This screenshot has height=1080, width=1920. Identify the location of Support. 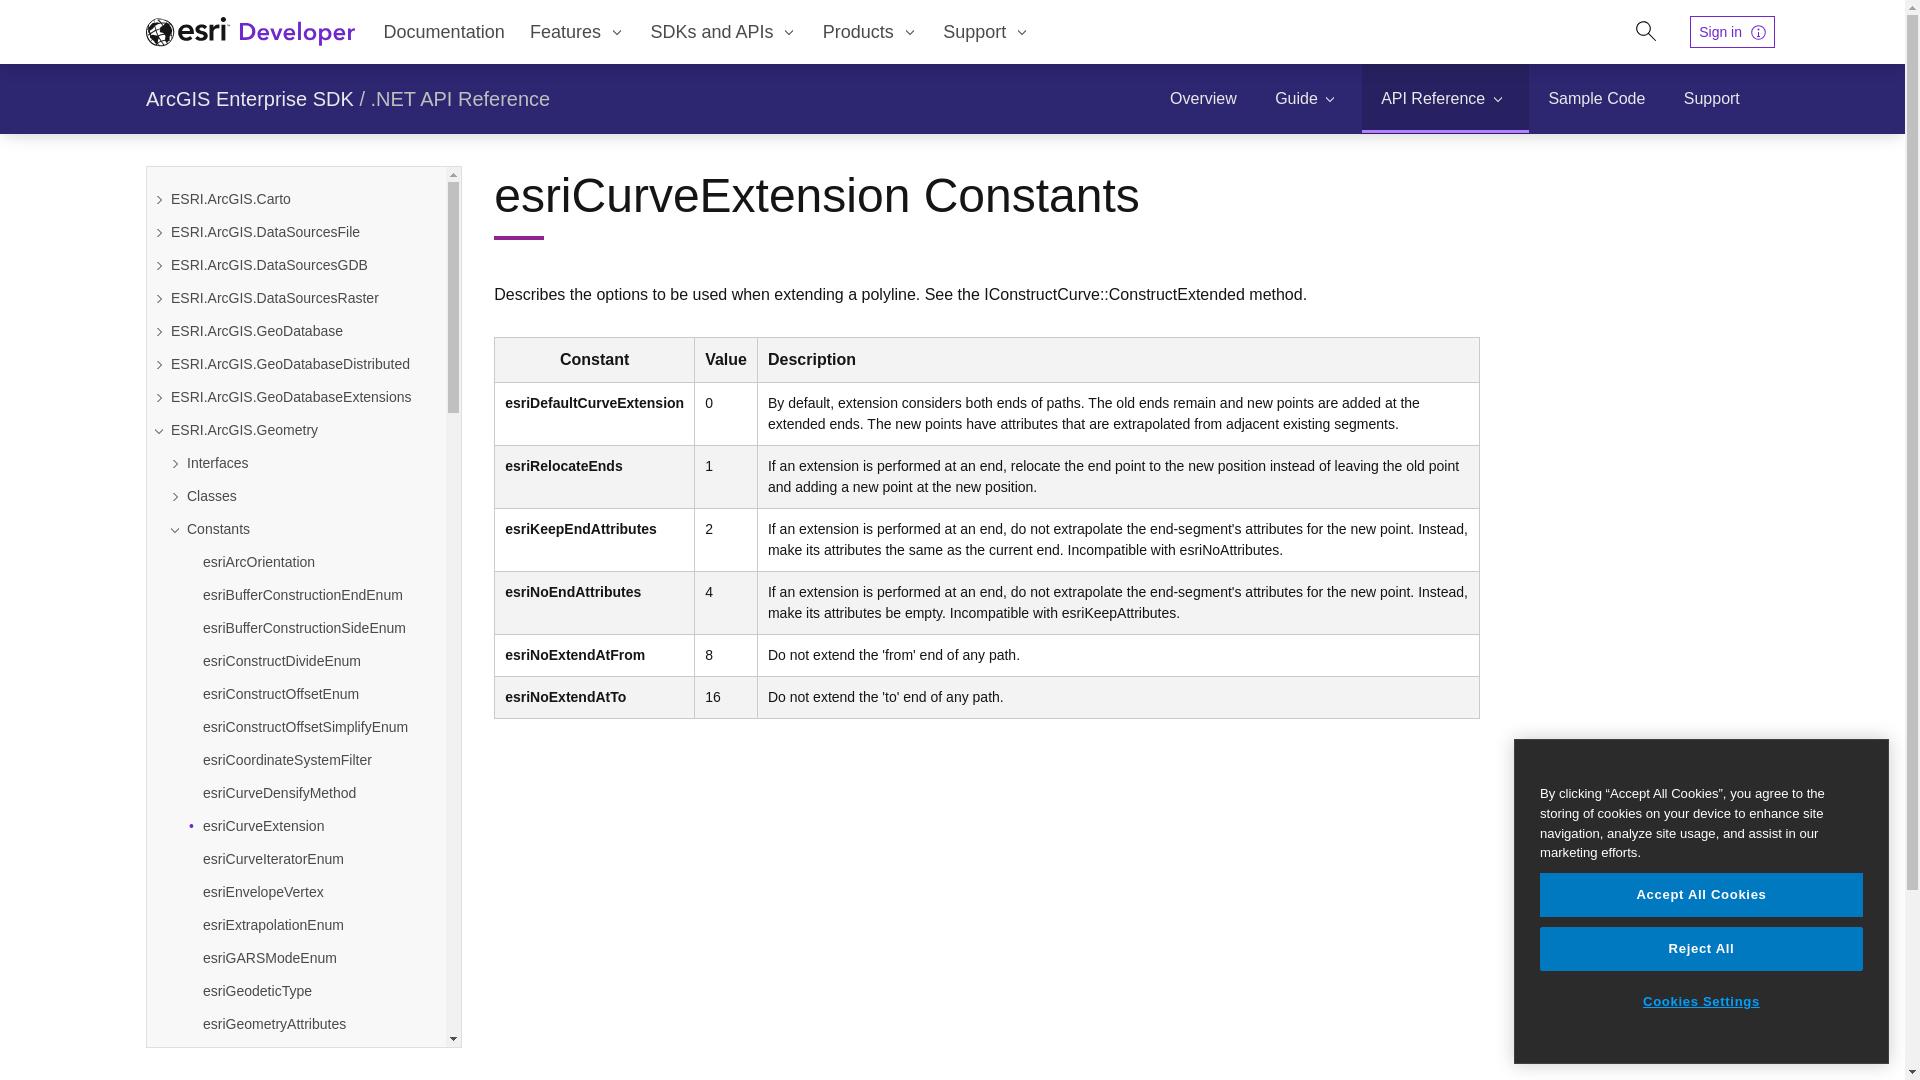
(986, 32).